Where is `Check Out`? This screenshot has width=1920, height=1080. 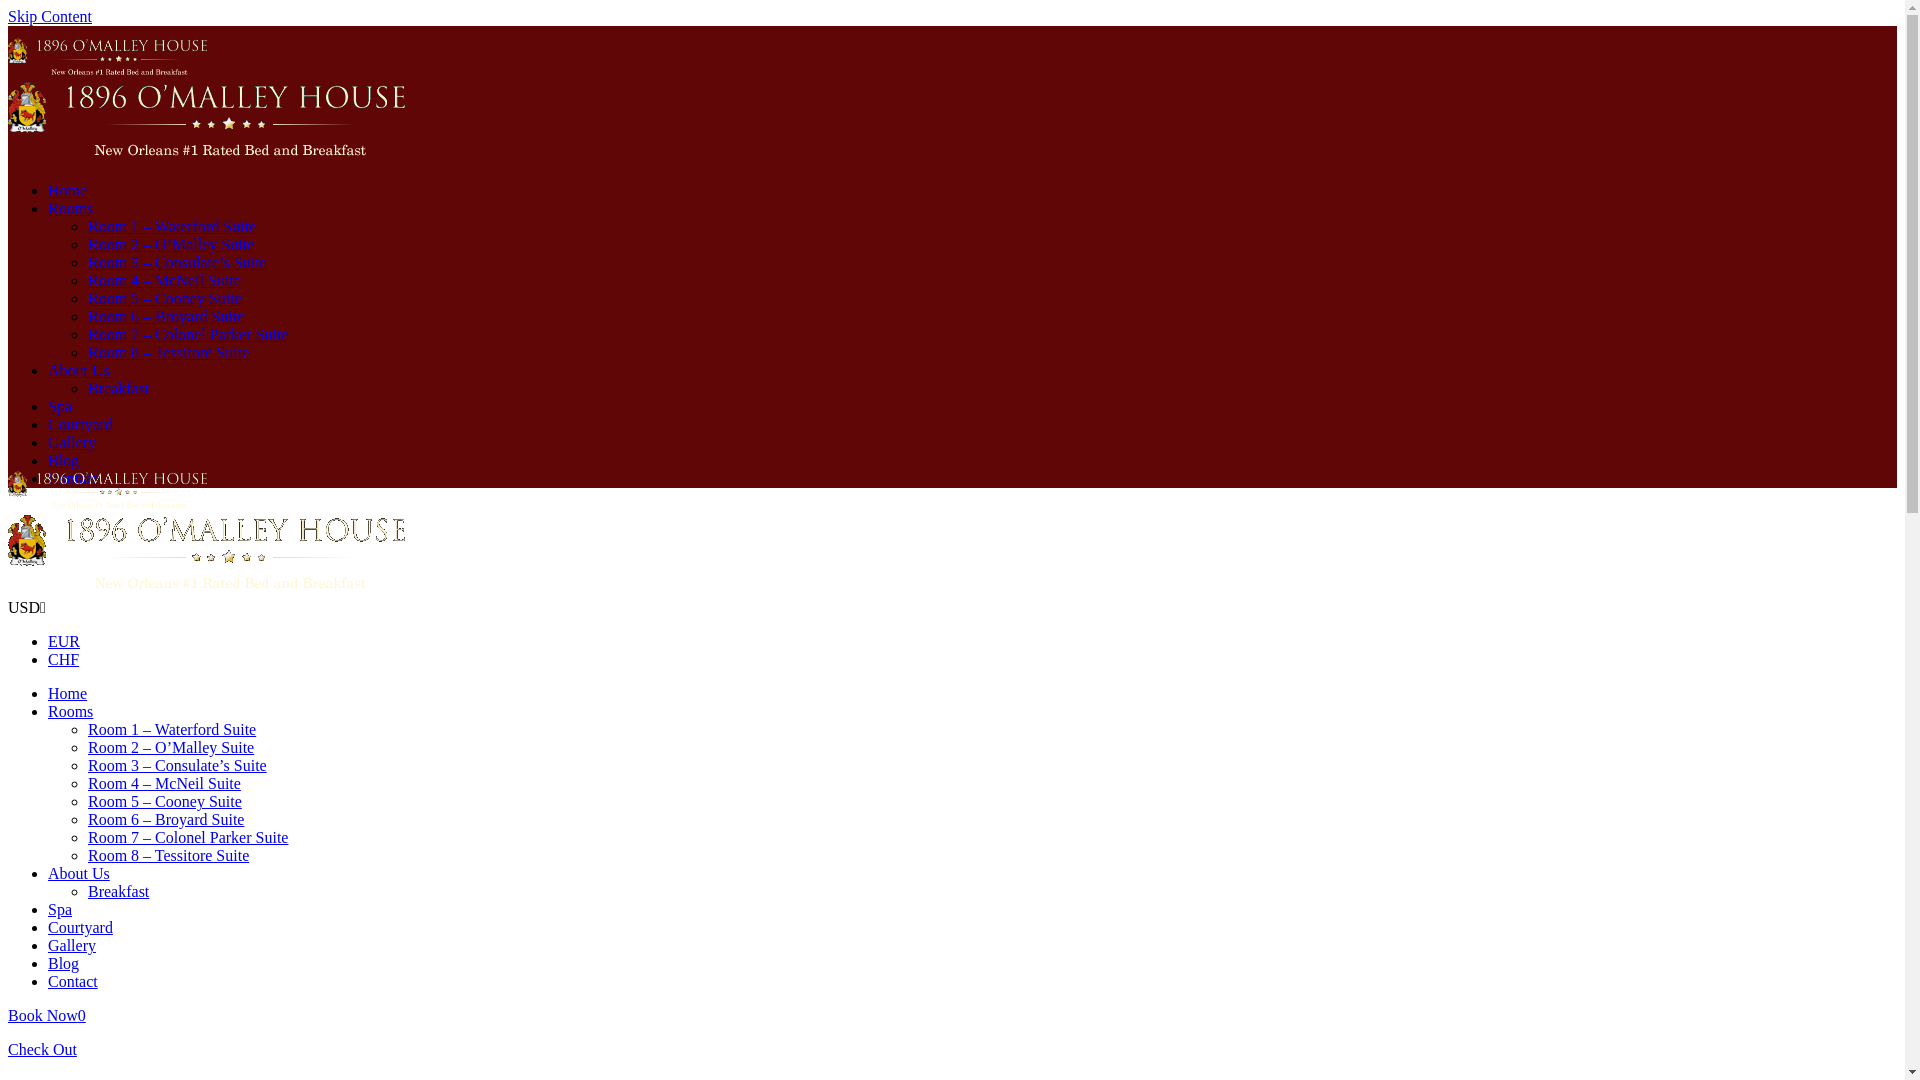 Check Out is located at coordinates (42, 1050).